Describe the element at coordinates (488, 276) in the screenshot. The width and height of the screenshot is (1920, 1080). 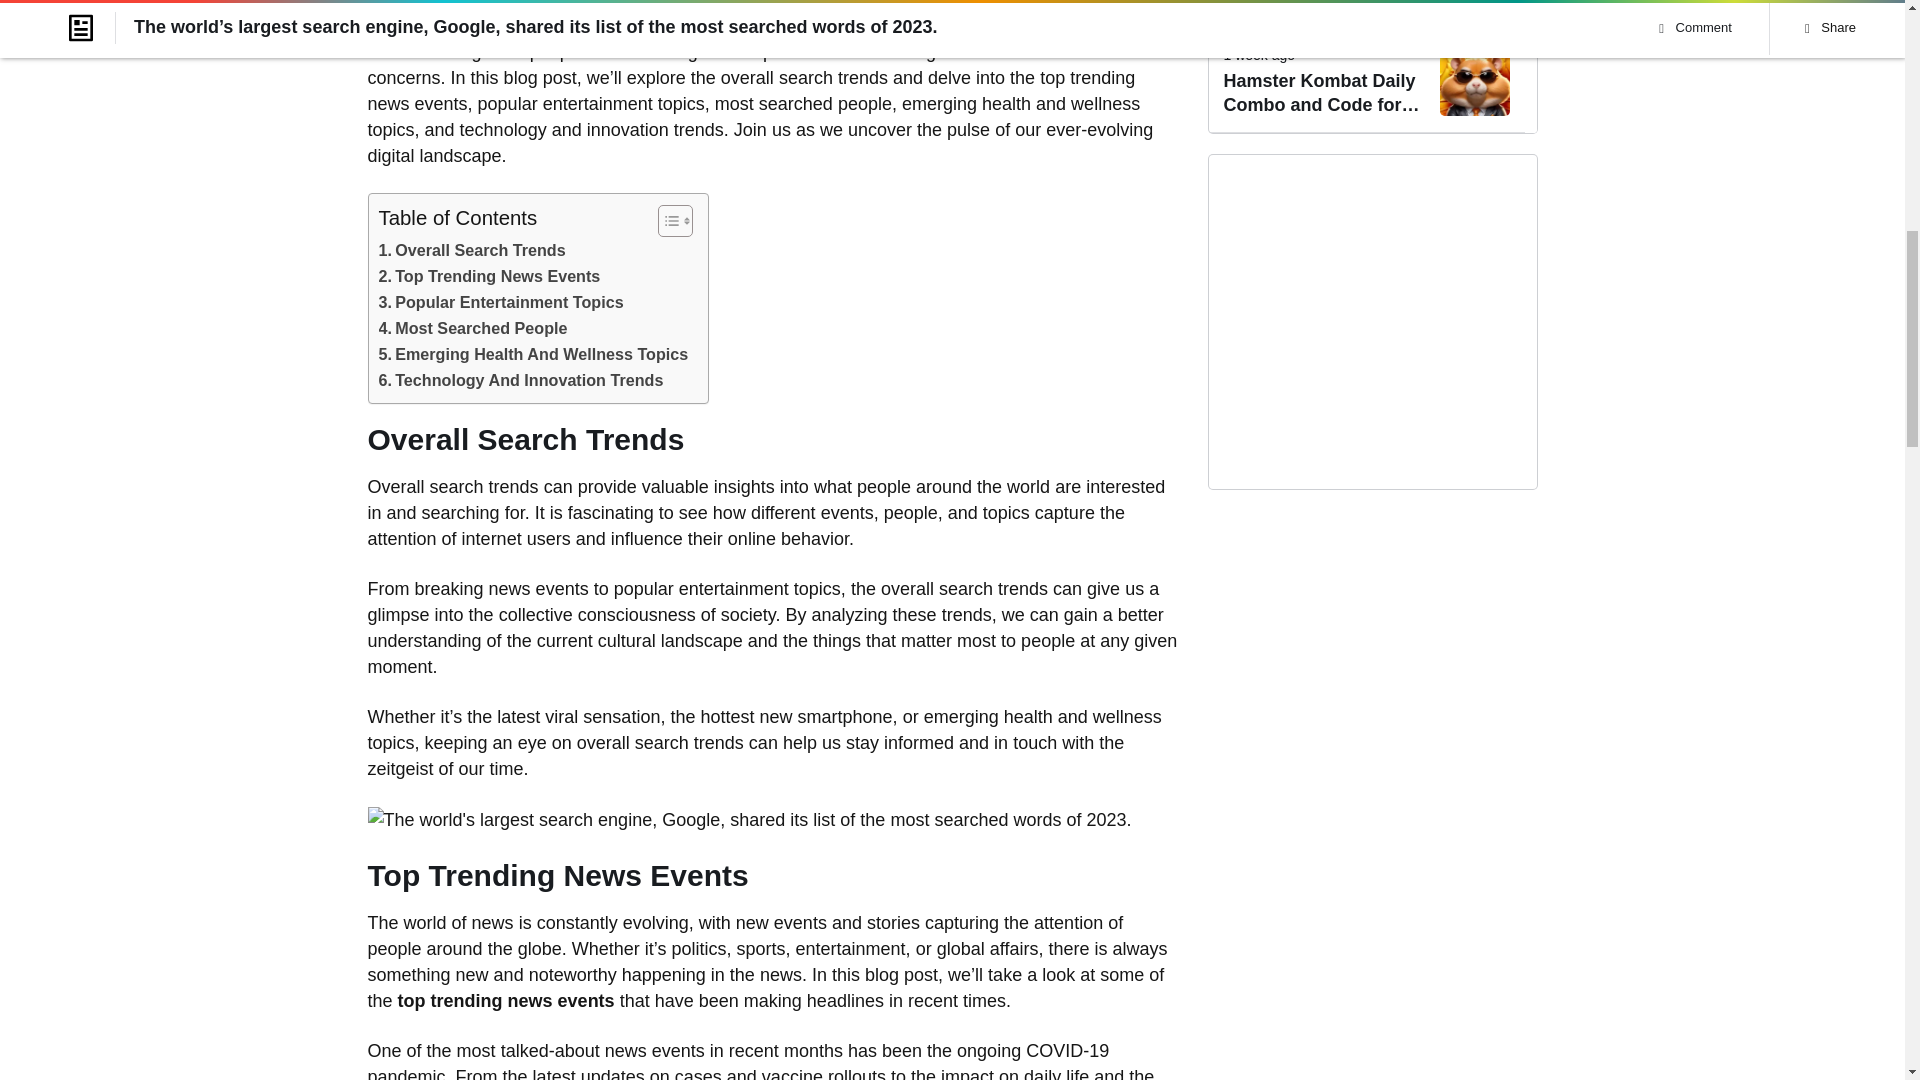
I see `Top Trending News Events` at that location.